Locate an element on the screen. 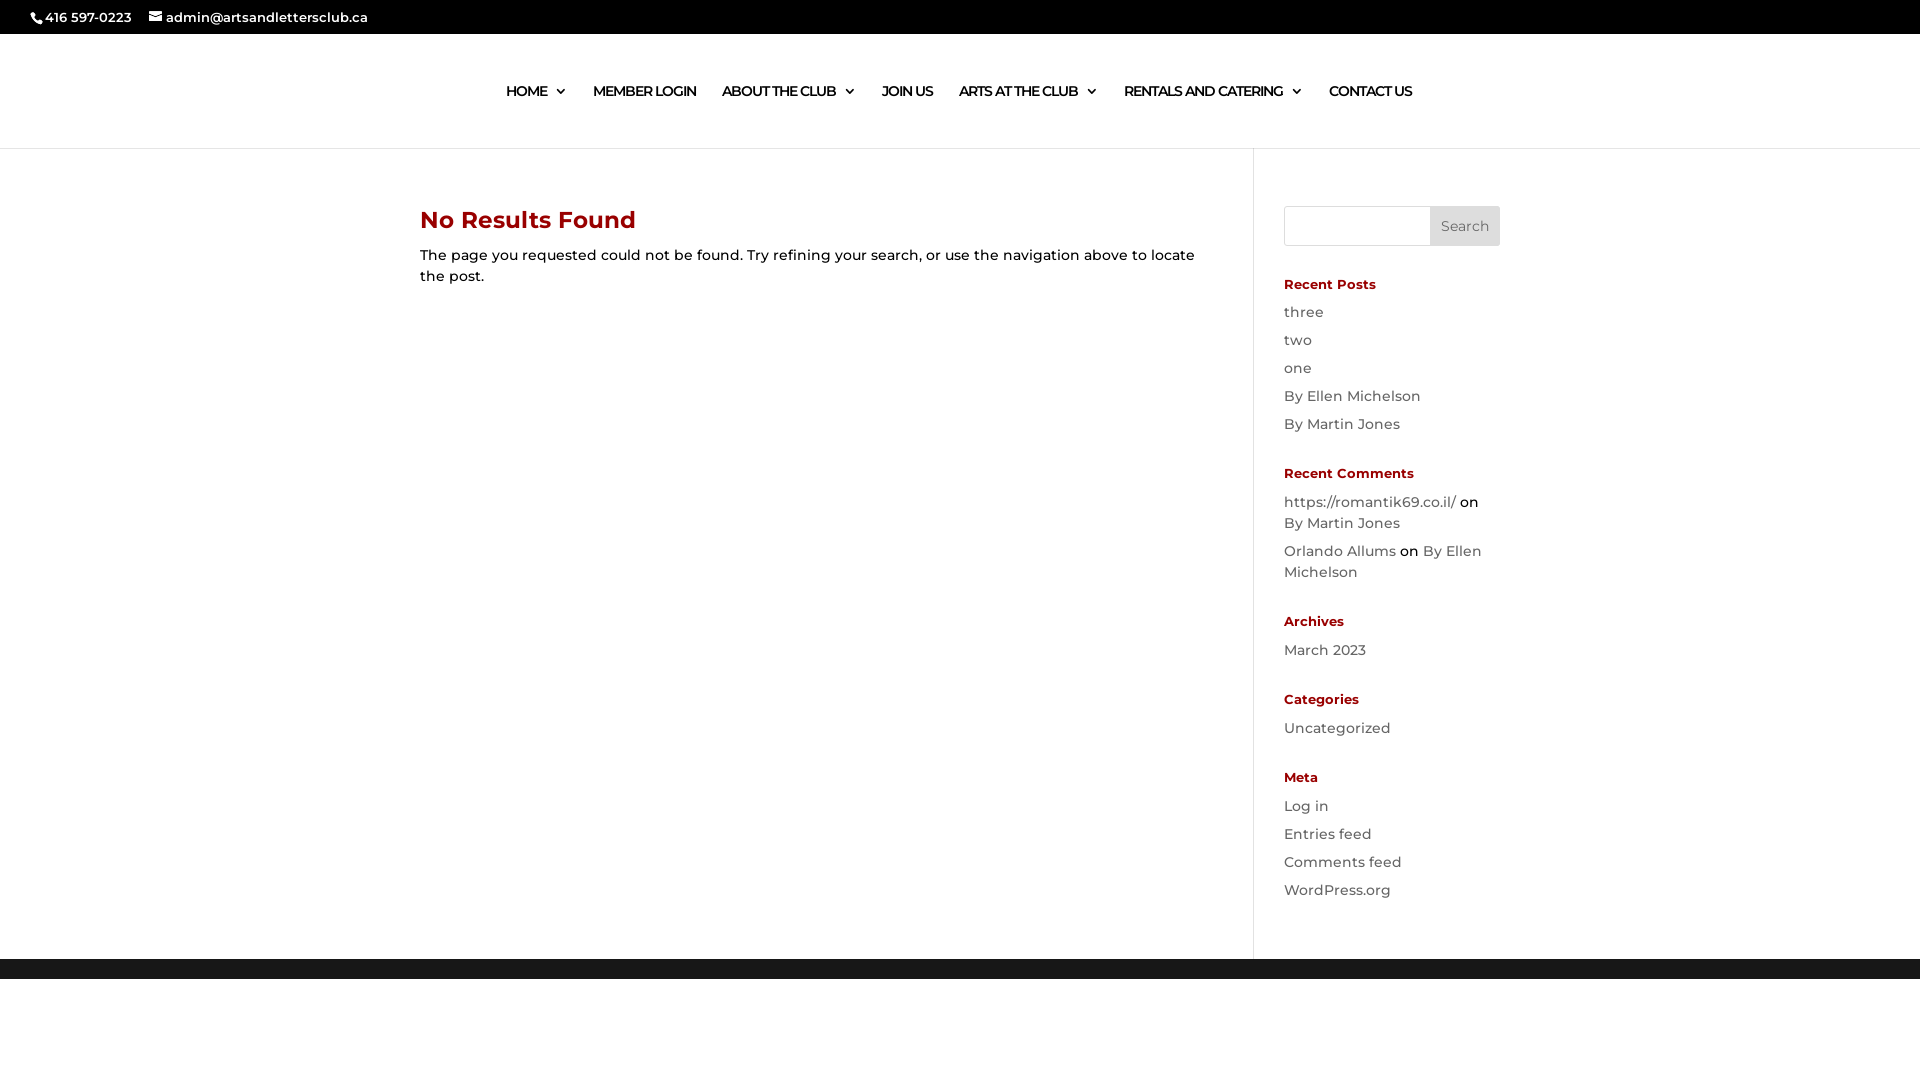 The image size is (1920, 1080). By Ellen Michelson is located at coordinates (1352, 396).